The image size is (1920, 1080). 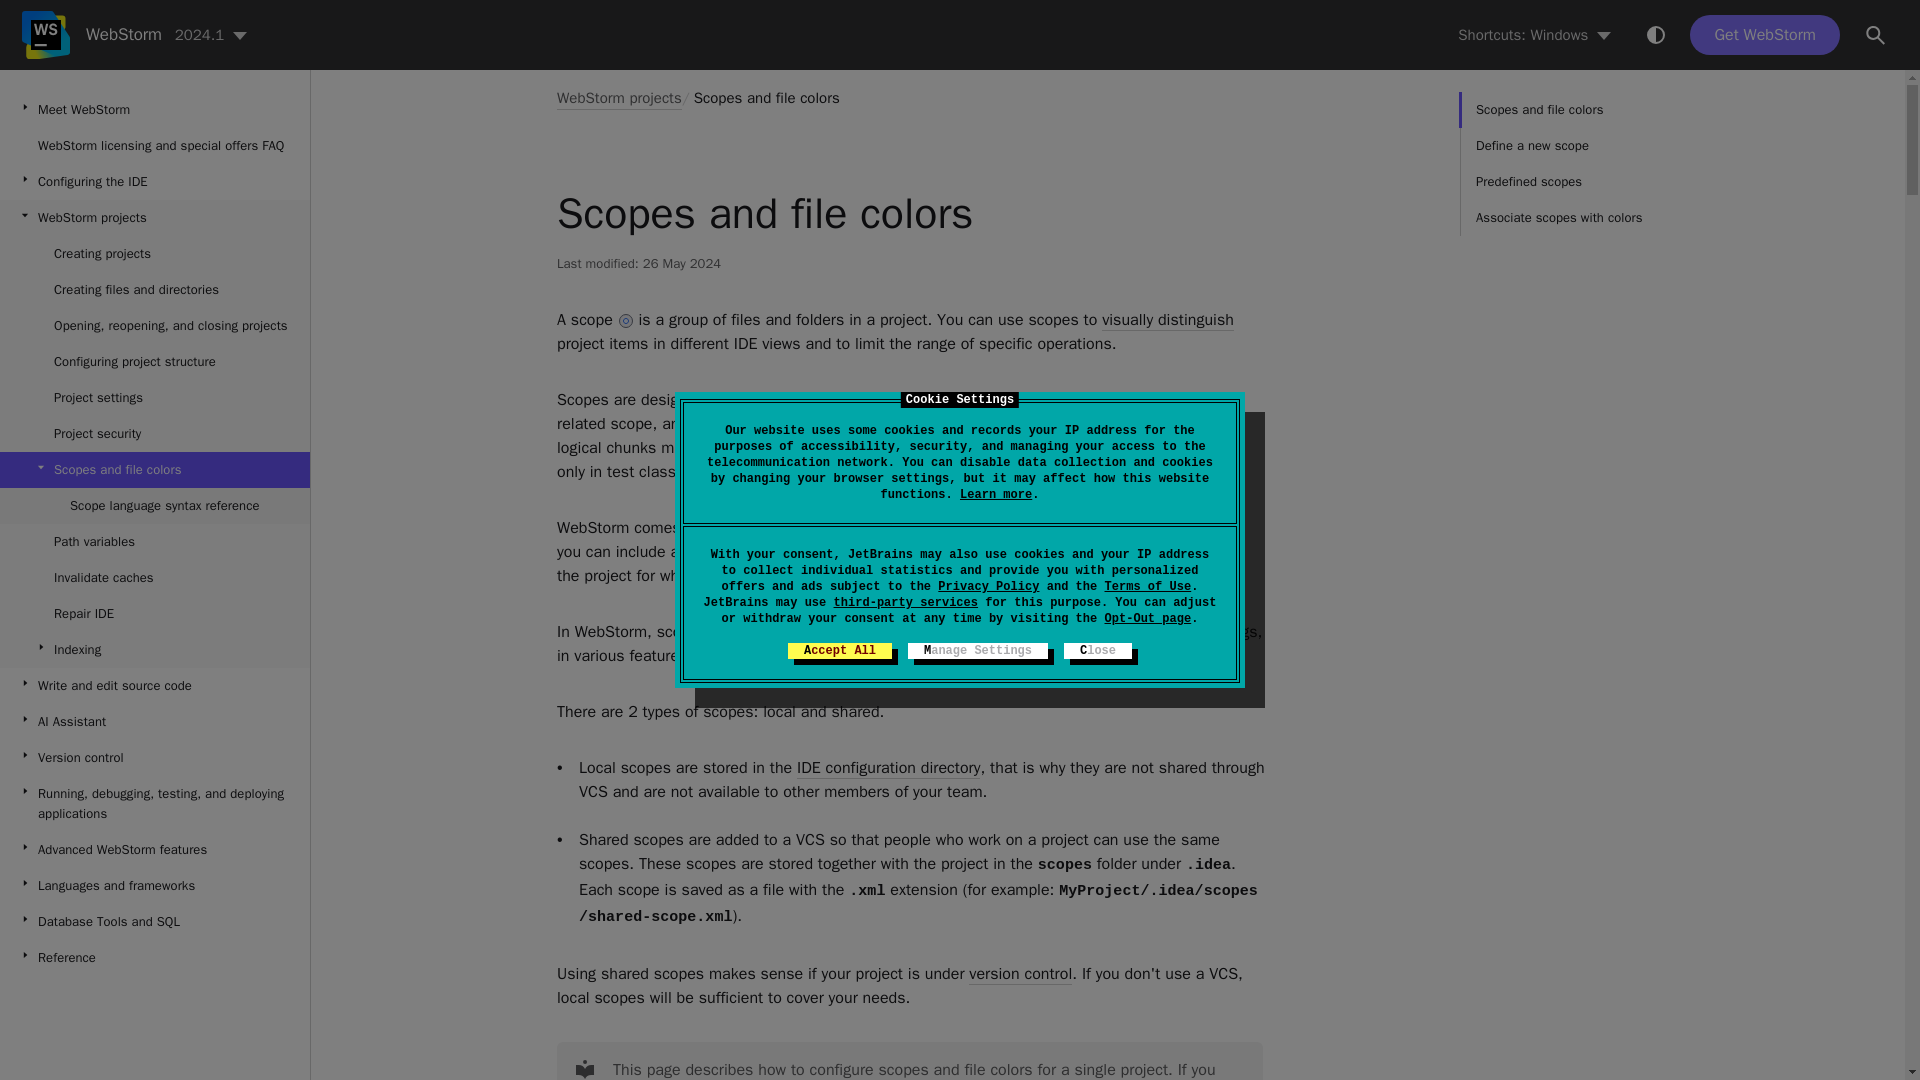 What do you see at coordinates (154, 218) in the screenshot?
I see `WebStorm projects` at bounding box center [154, 218].